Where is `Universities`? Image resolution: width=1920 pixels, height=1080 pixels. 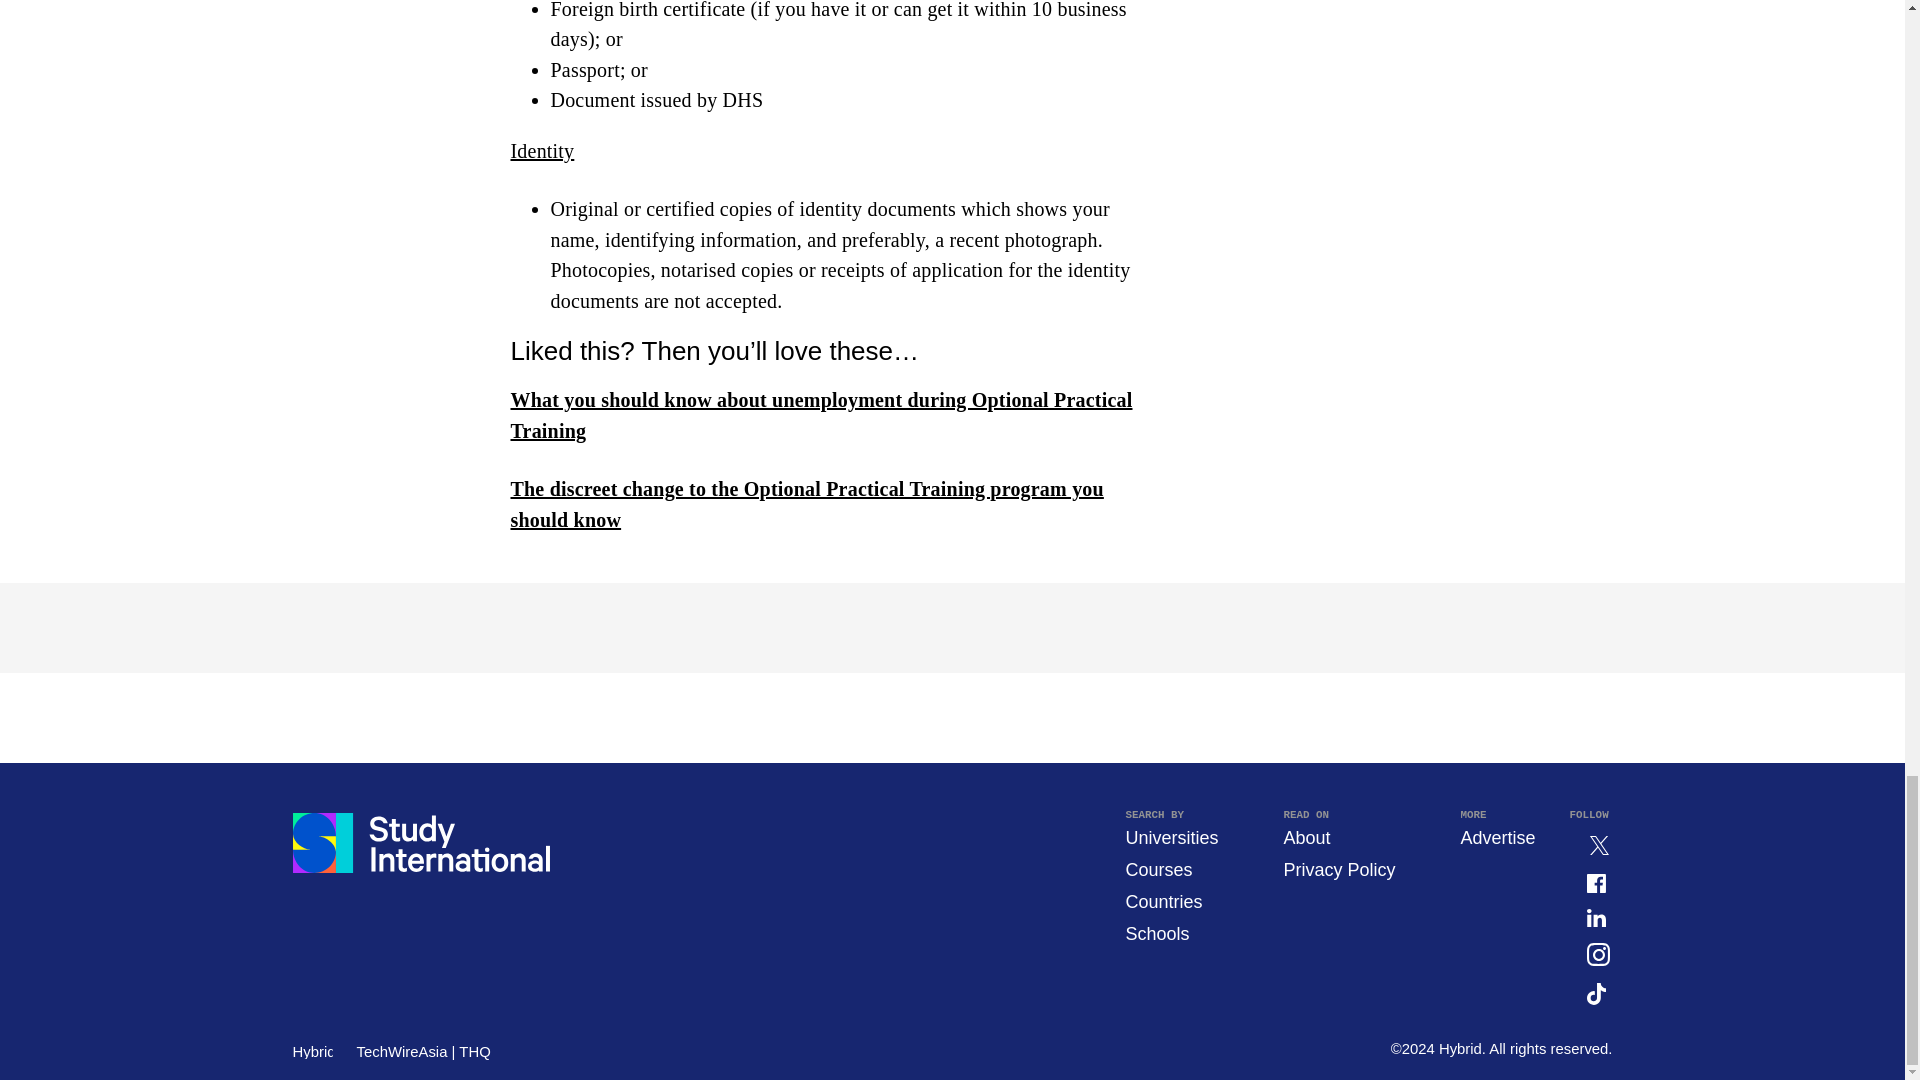 Universities is located at coordinates (1171, 838).